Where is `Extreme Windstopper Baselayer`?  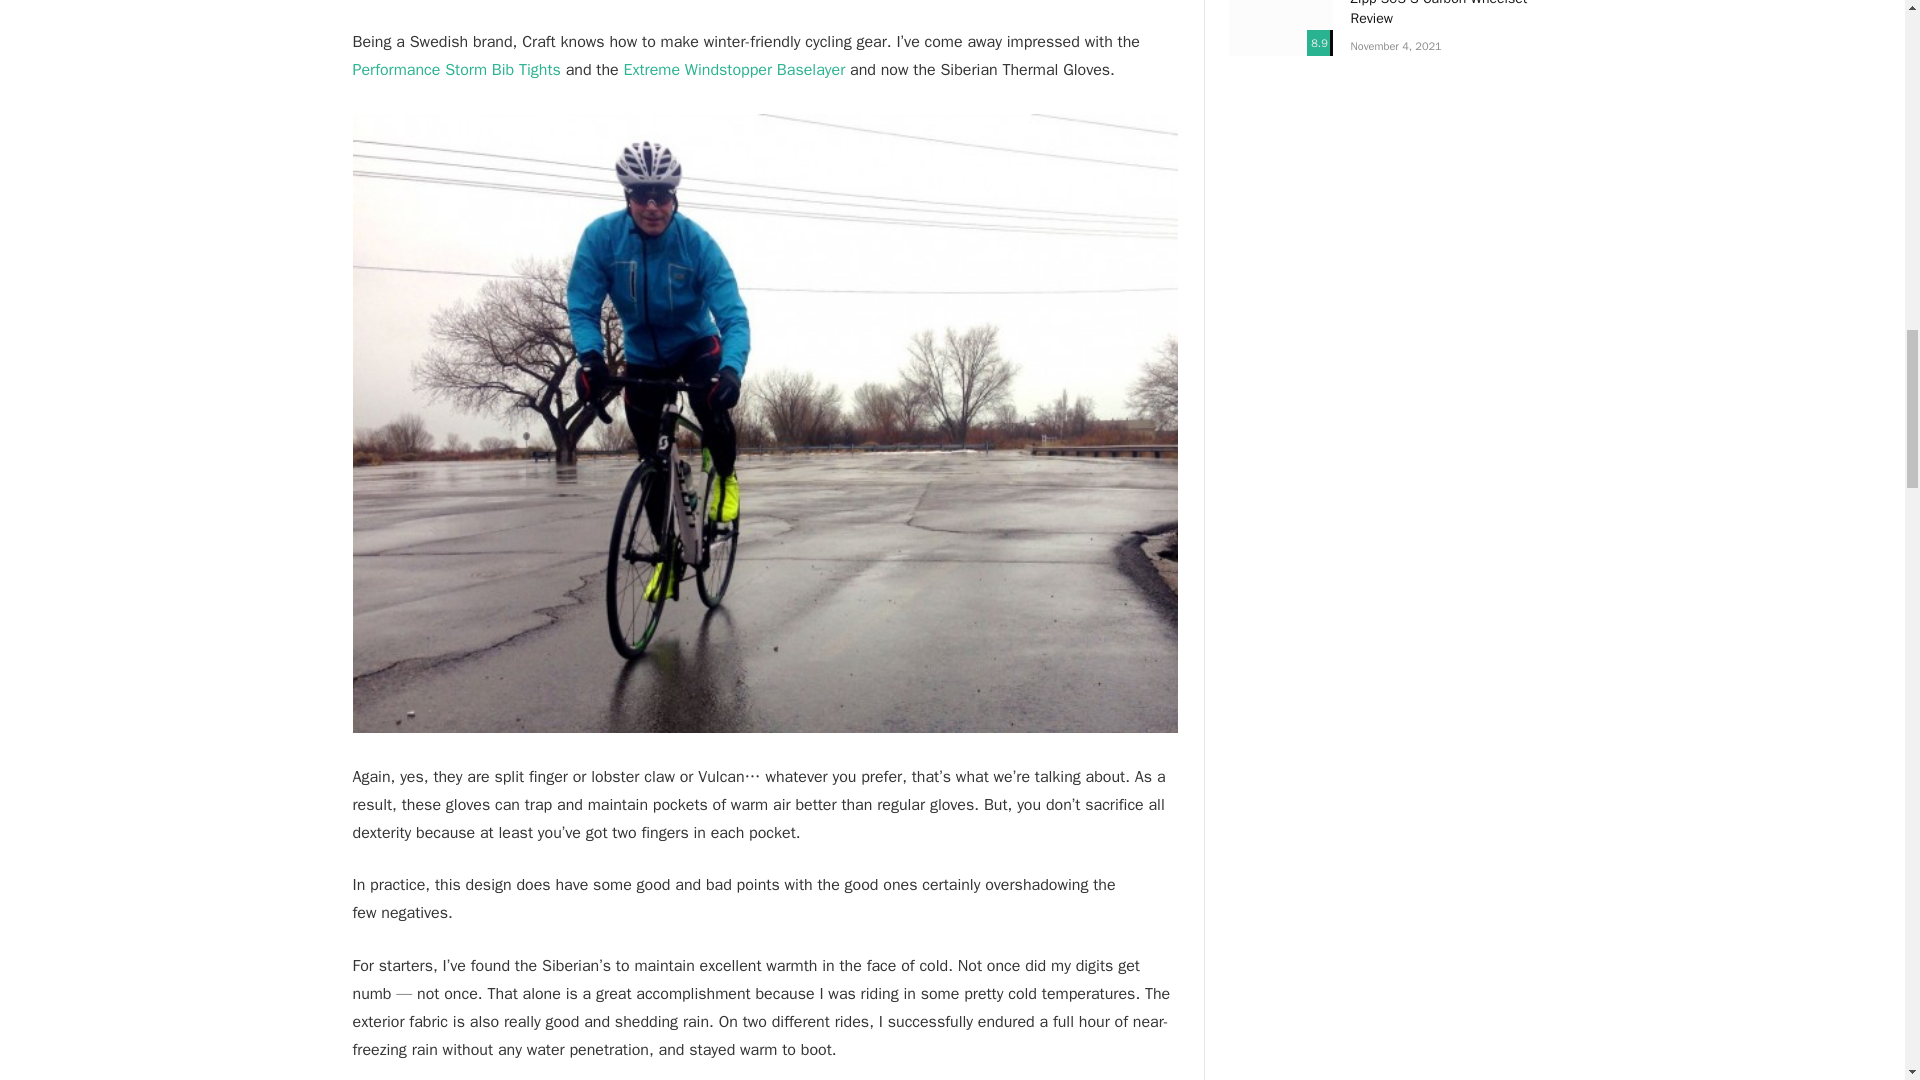 Extreme Windstopper Baselayer is located at coordinates (733, 70).